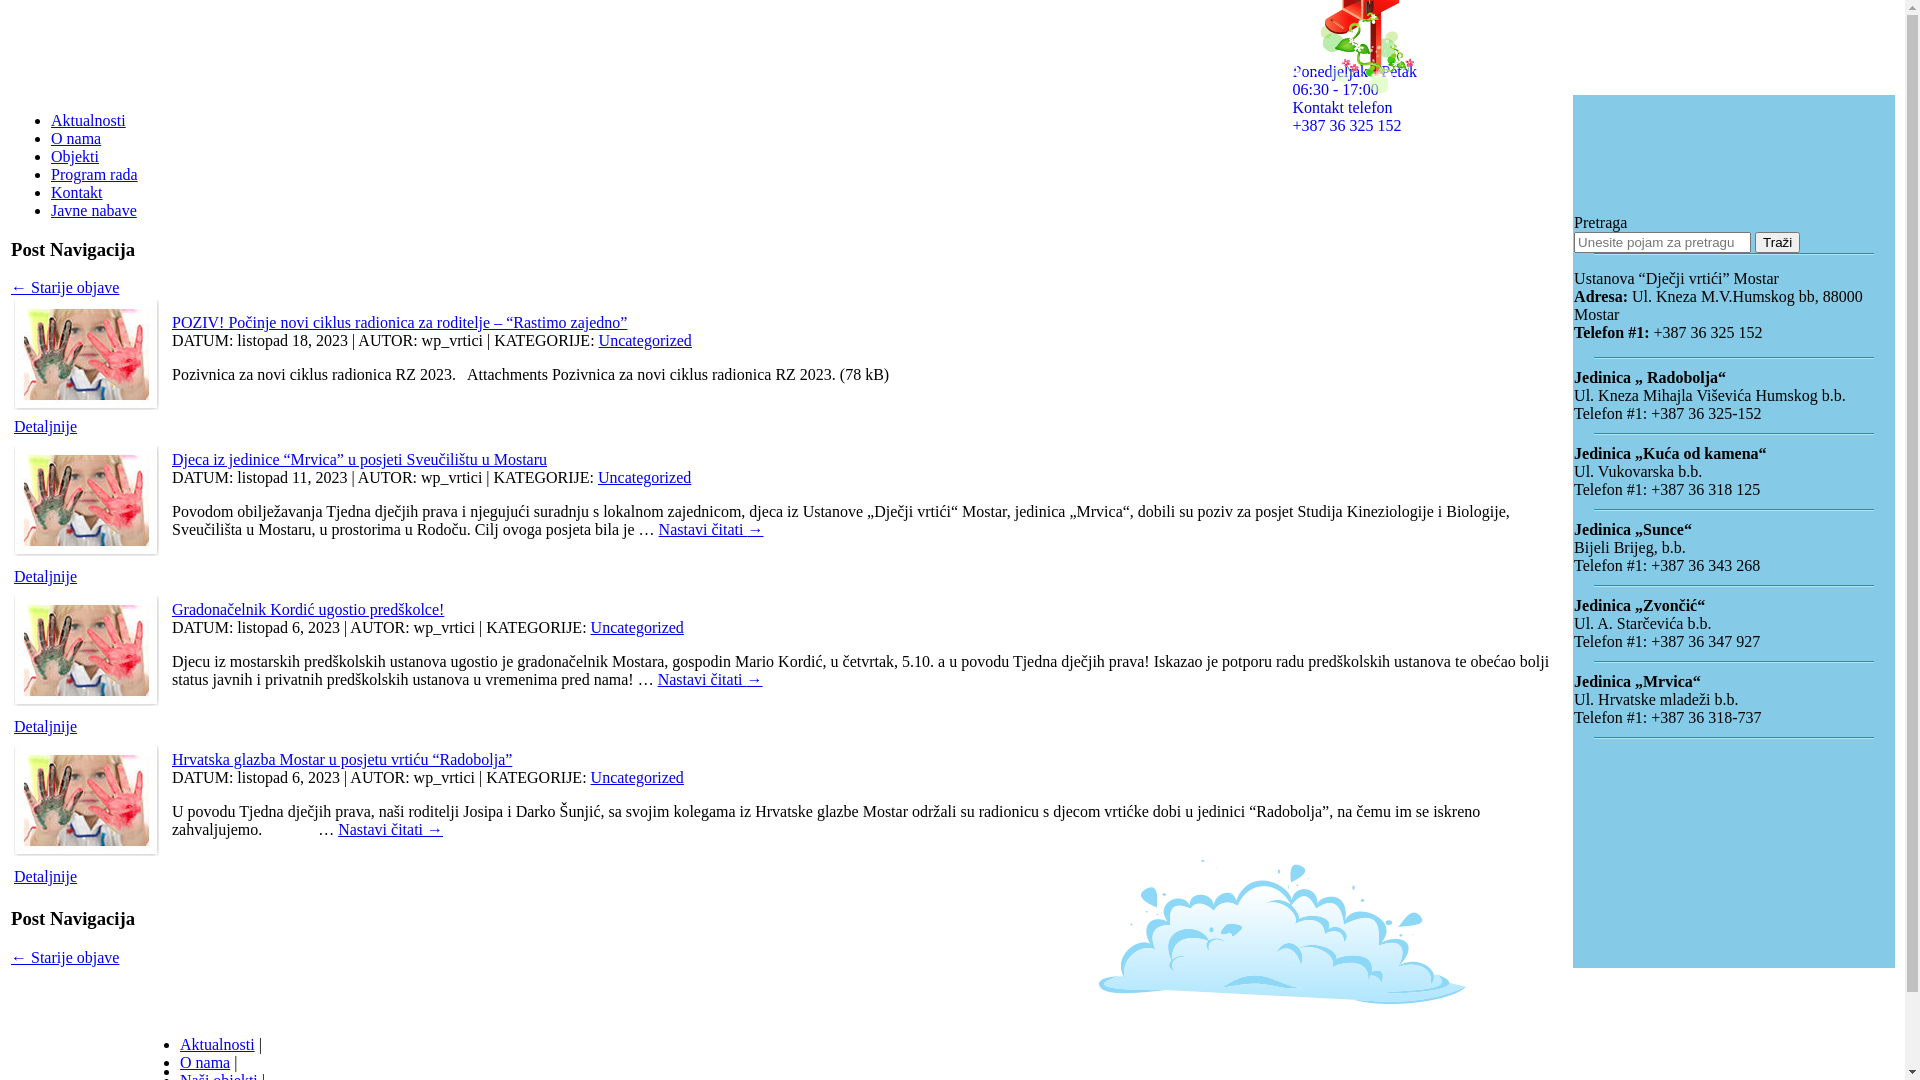  What do you see at coordinates (75, 156) in the screenshot?
I see `Objekti` at bounding box center [75, 156].